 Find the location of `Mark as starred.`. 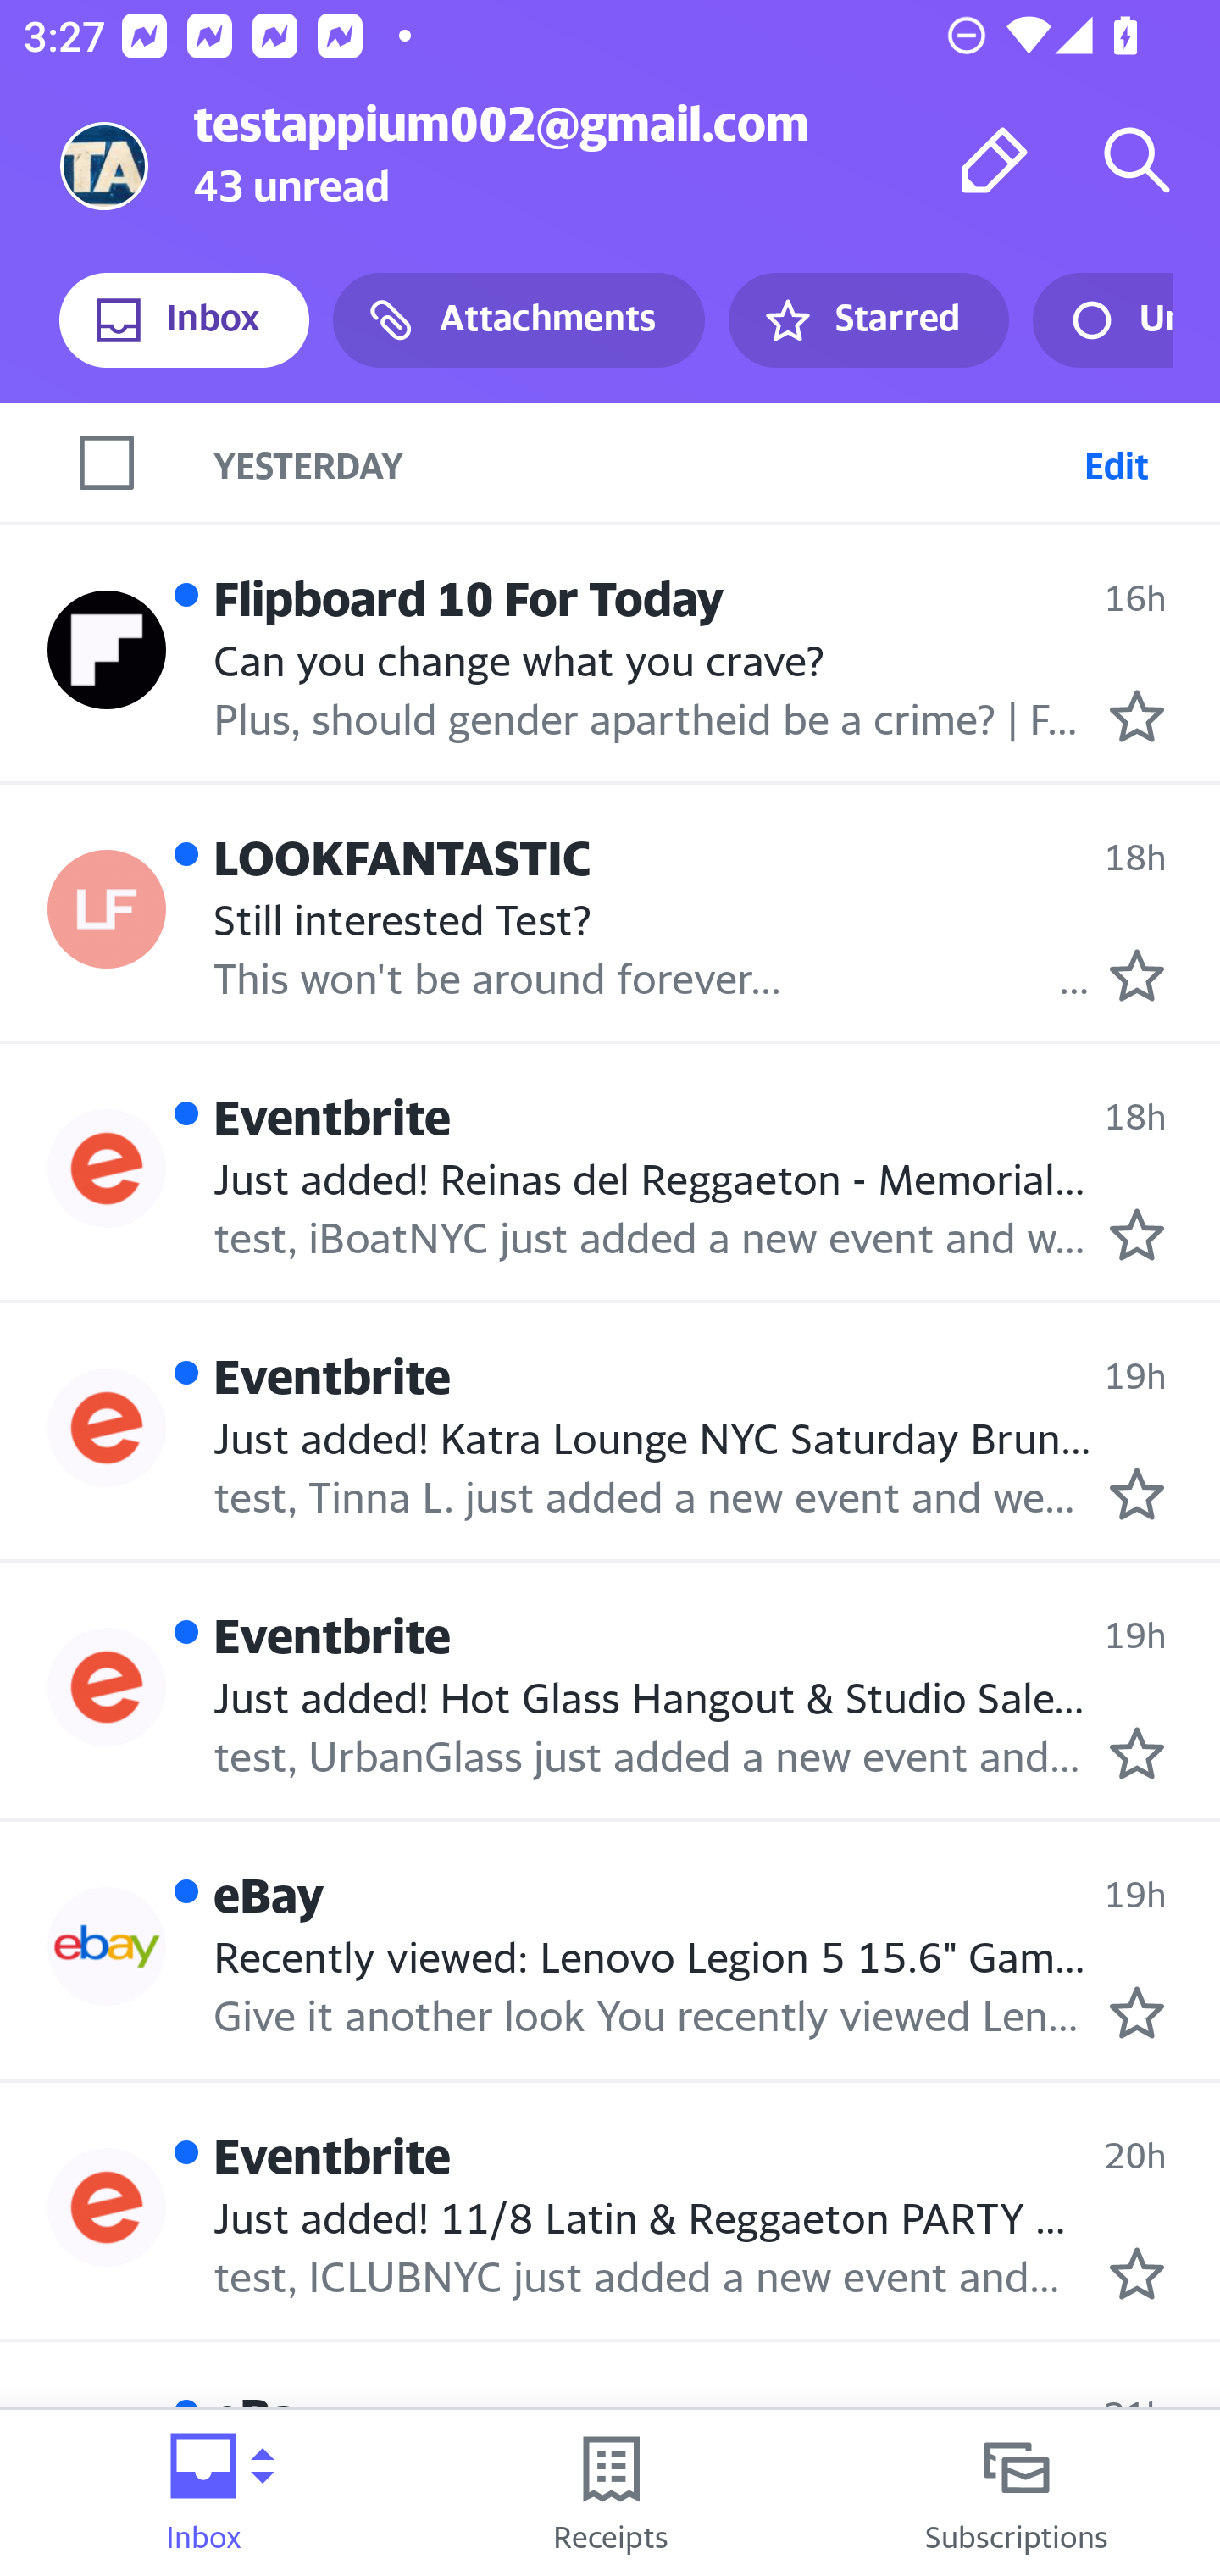

Mark as starred. is located at coordinates (1137, 974).